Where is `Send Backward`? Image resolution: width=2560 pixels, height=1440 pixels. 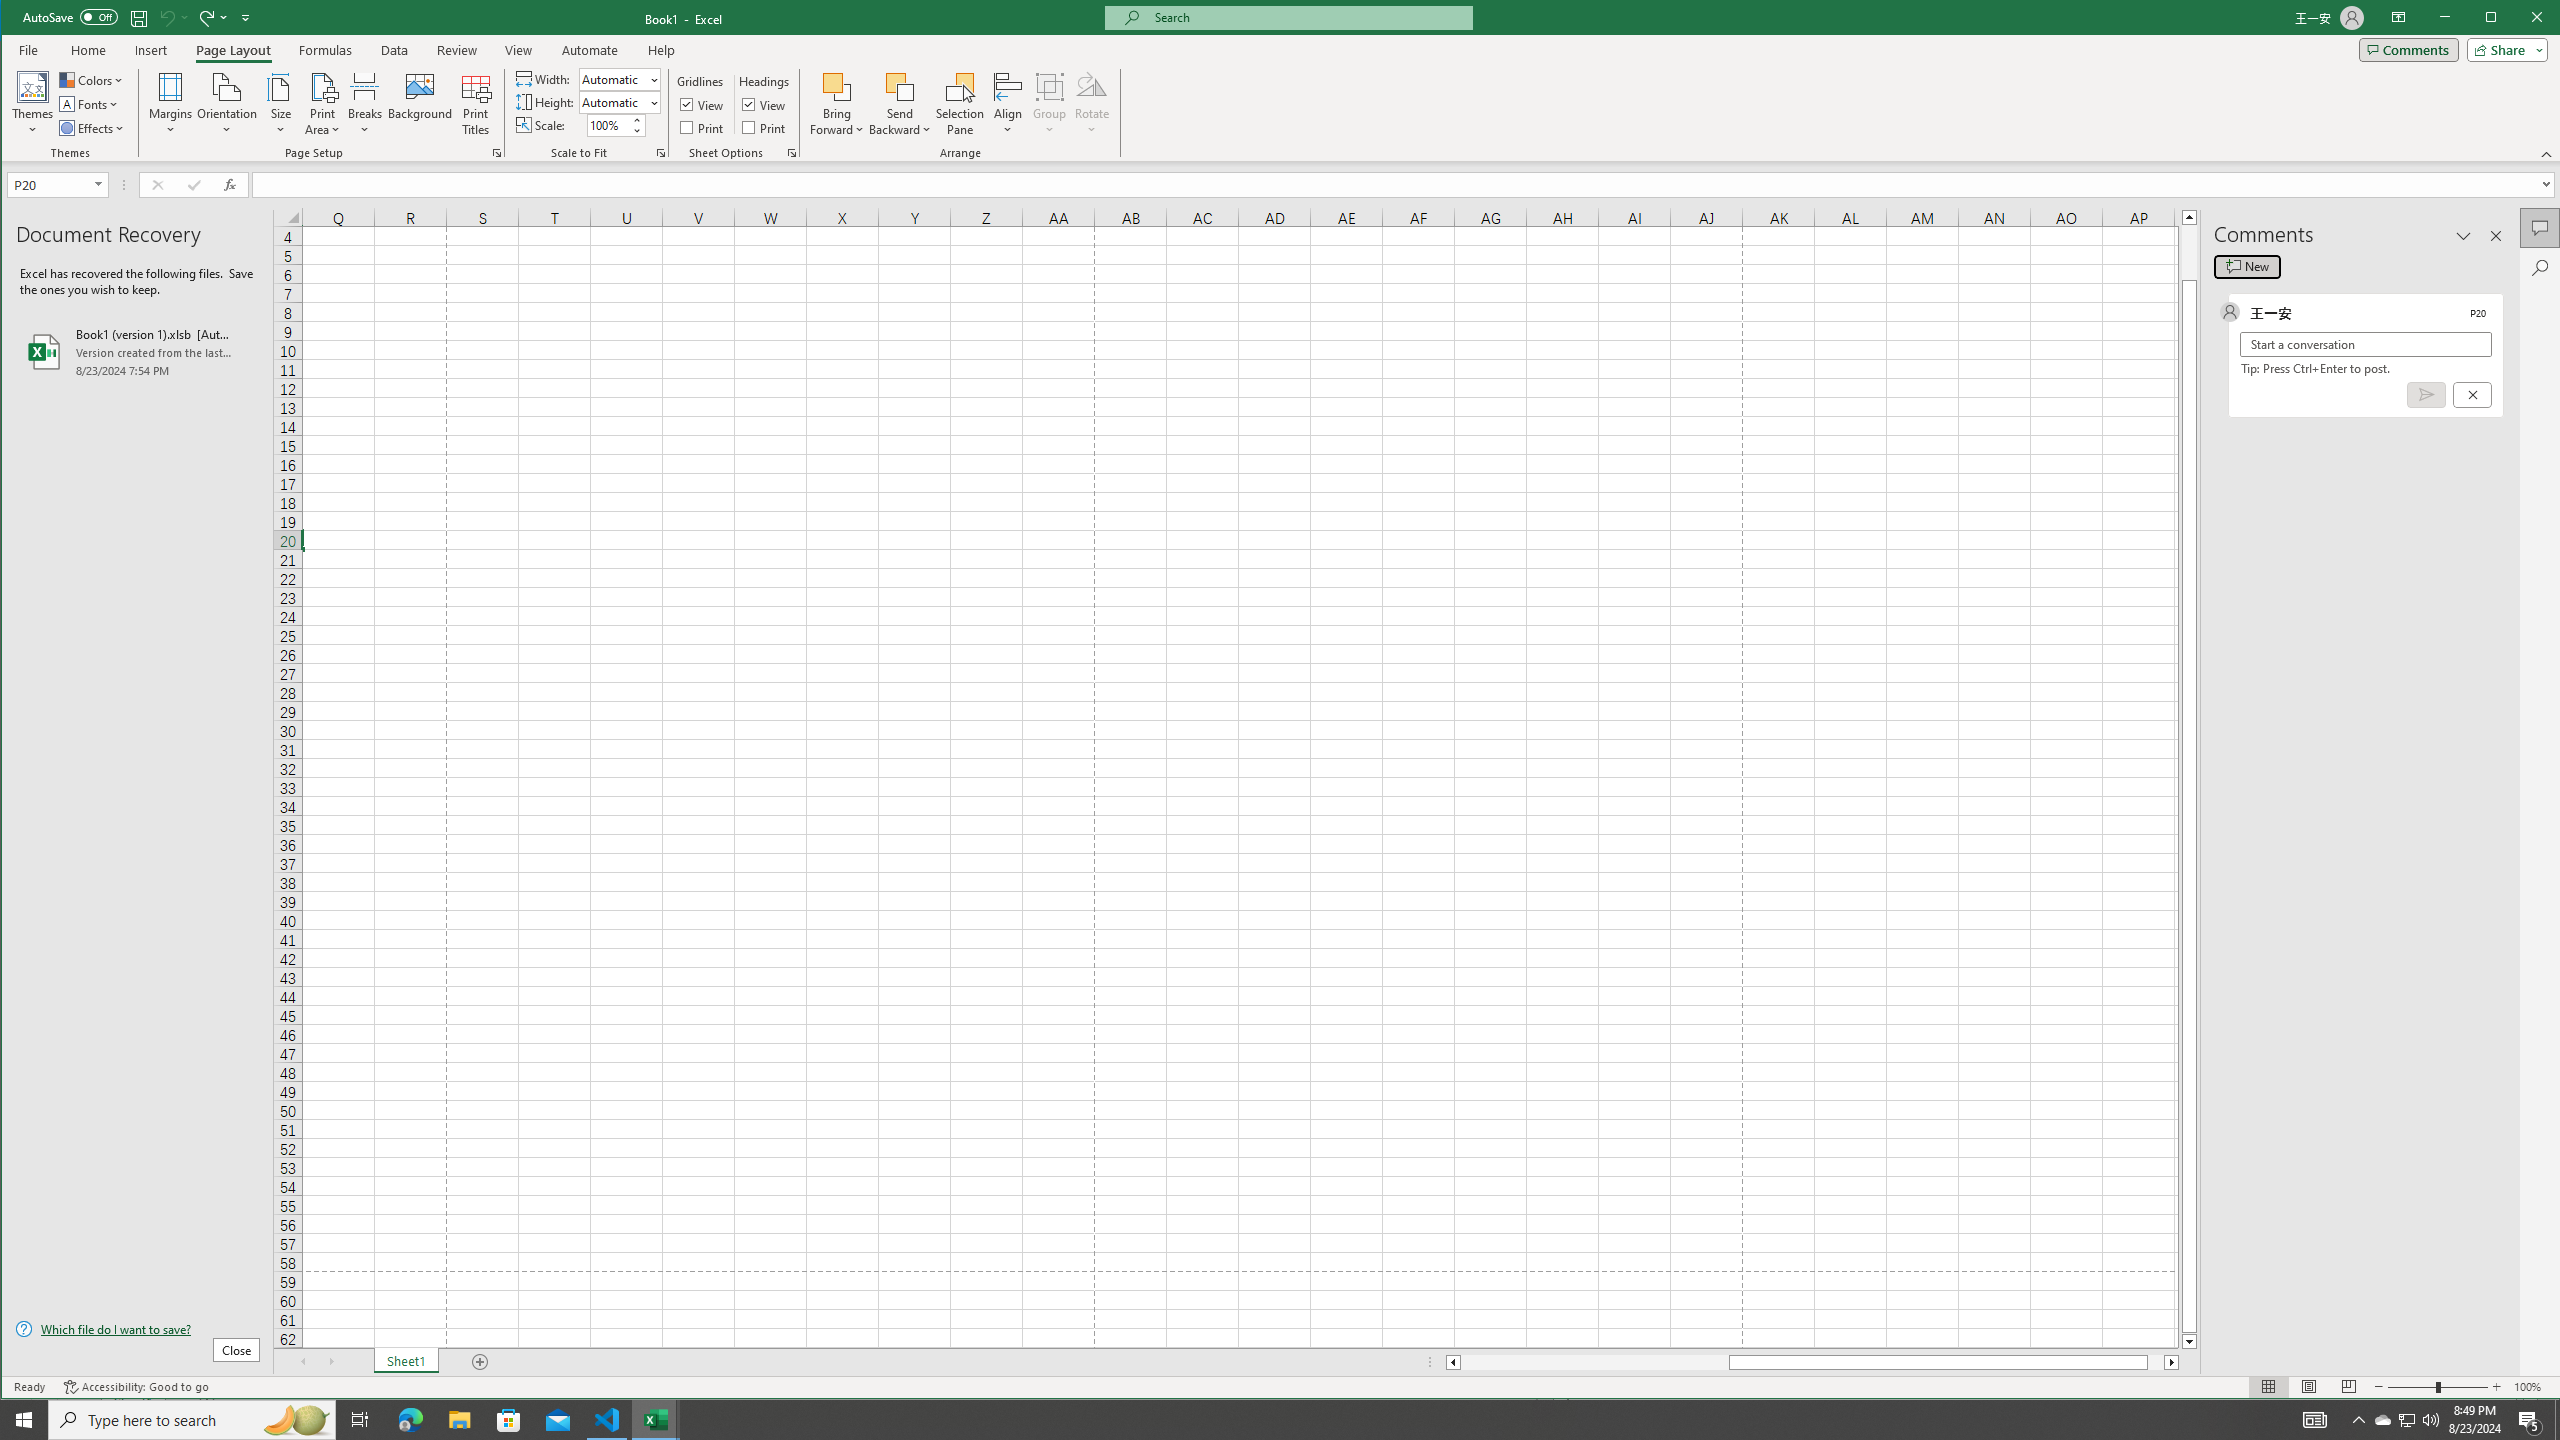 Send Backward is located at coordinates (608, 1420).